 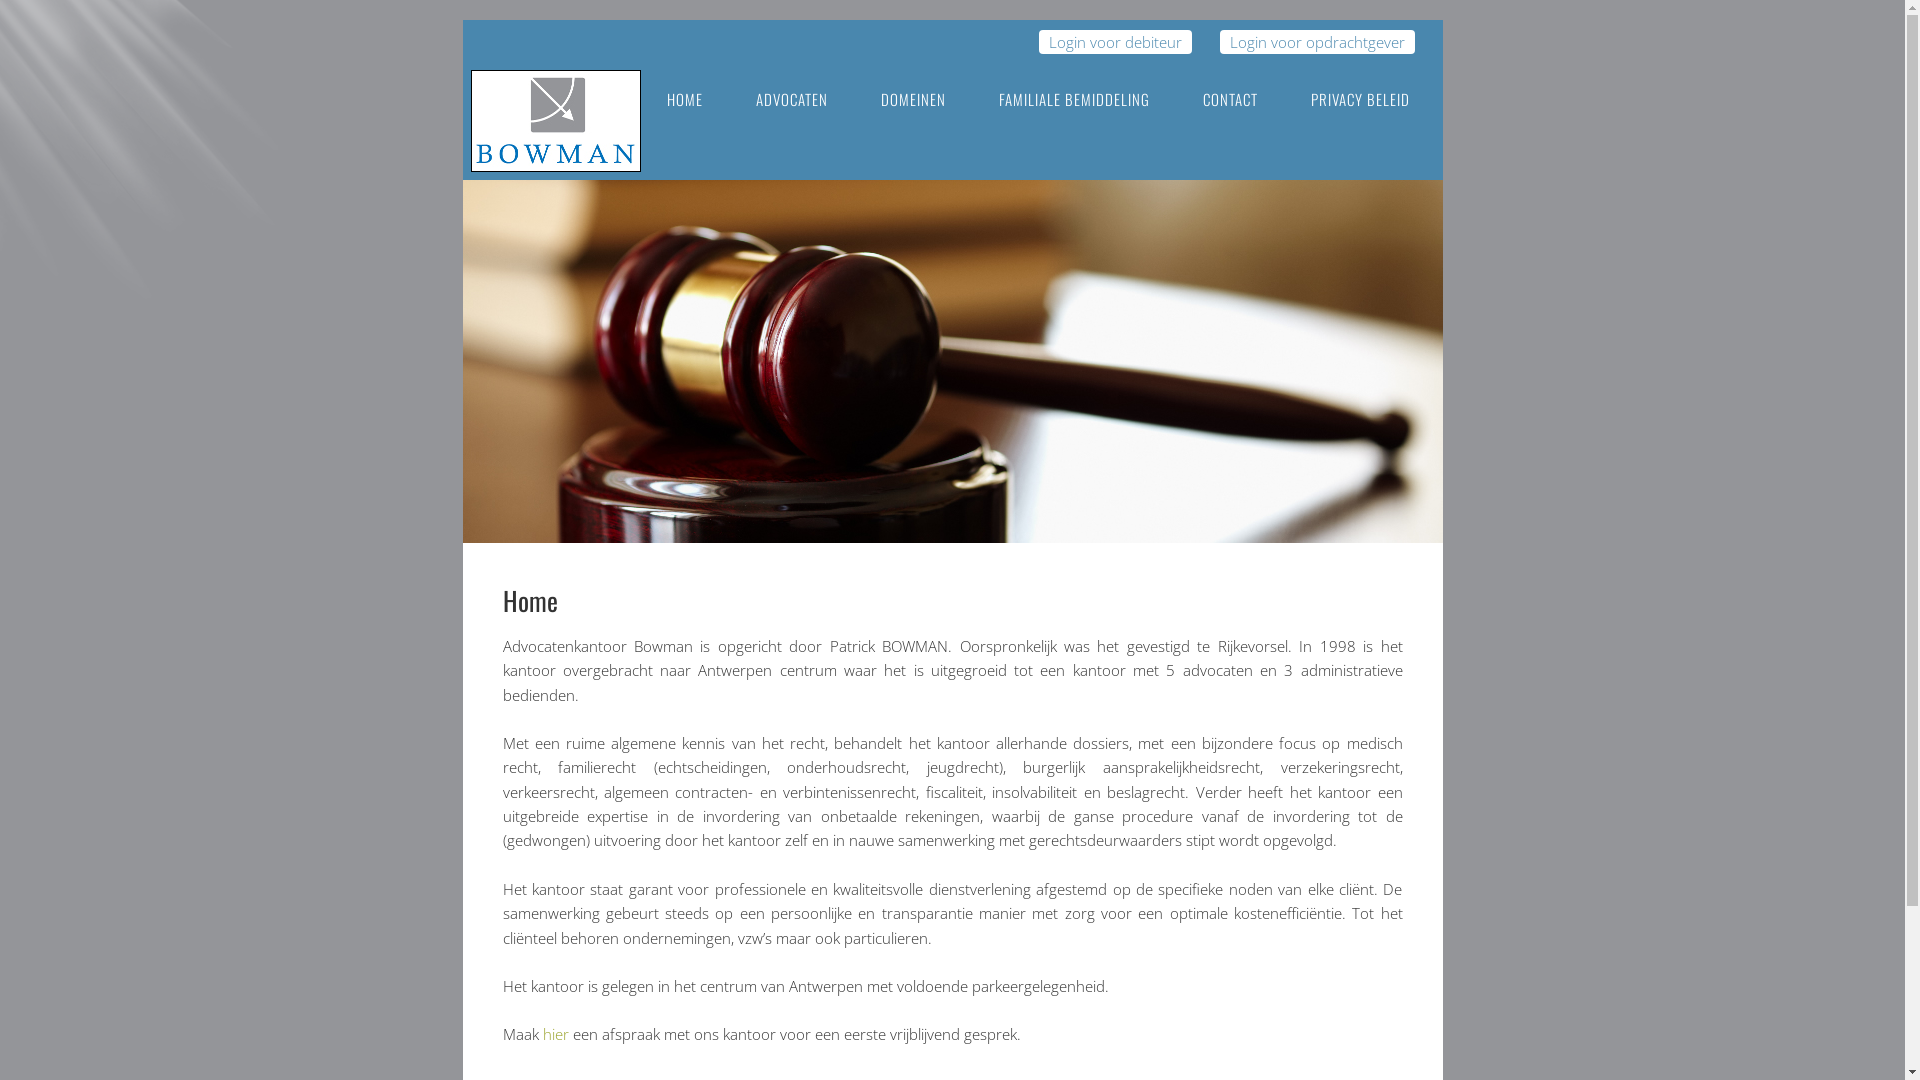 What do you see at coordinates (1074, 100) in the screenshot?
I see `FAMILIALE BEMIDDELING` at bounding box center [1074, 100].